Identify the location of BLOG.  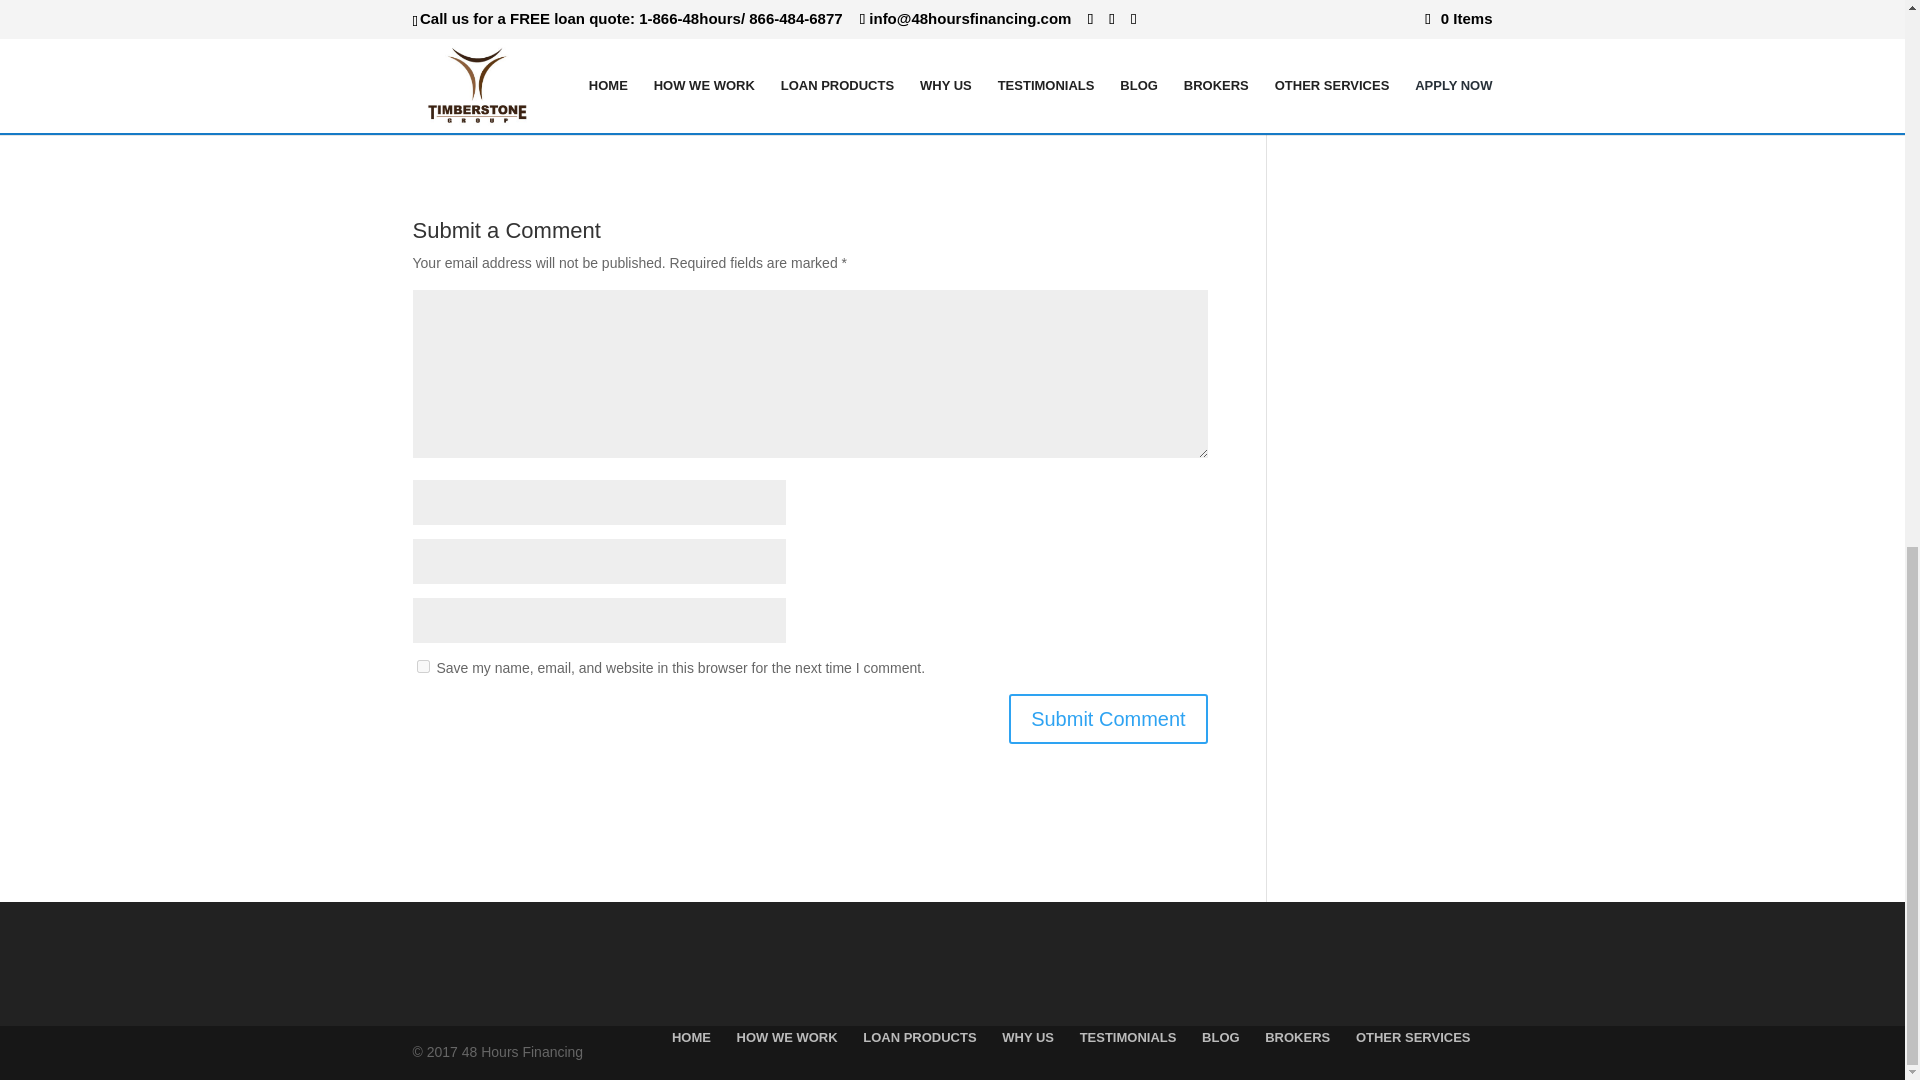
(1220, 1038).